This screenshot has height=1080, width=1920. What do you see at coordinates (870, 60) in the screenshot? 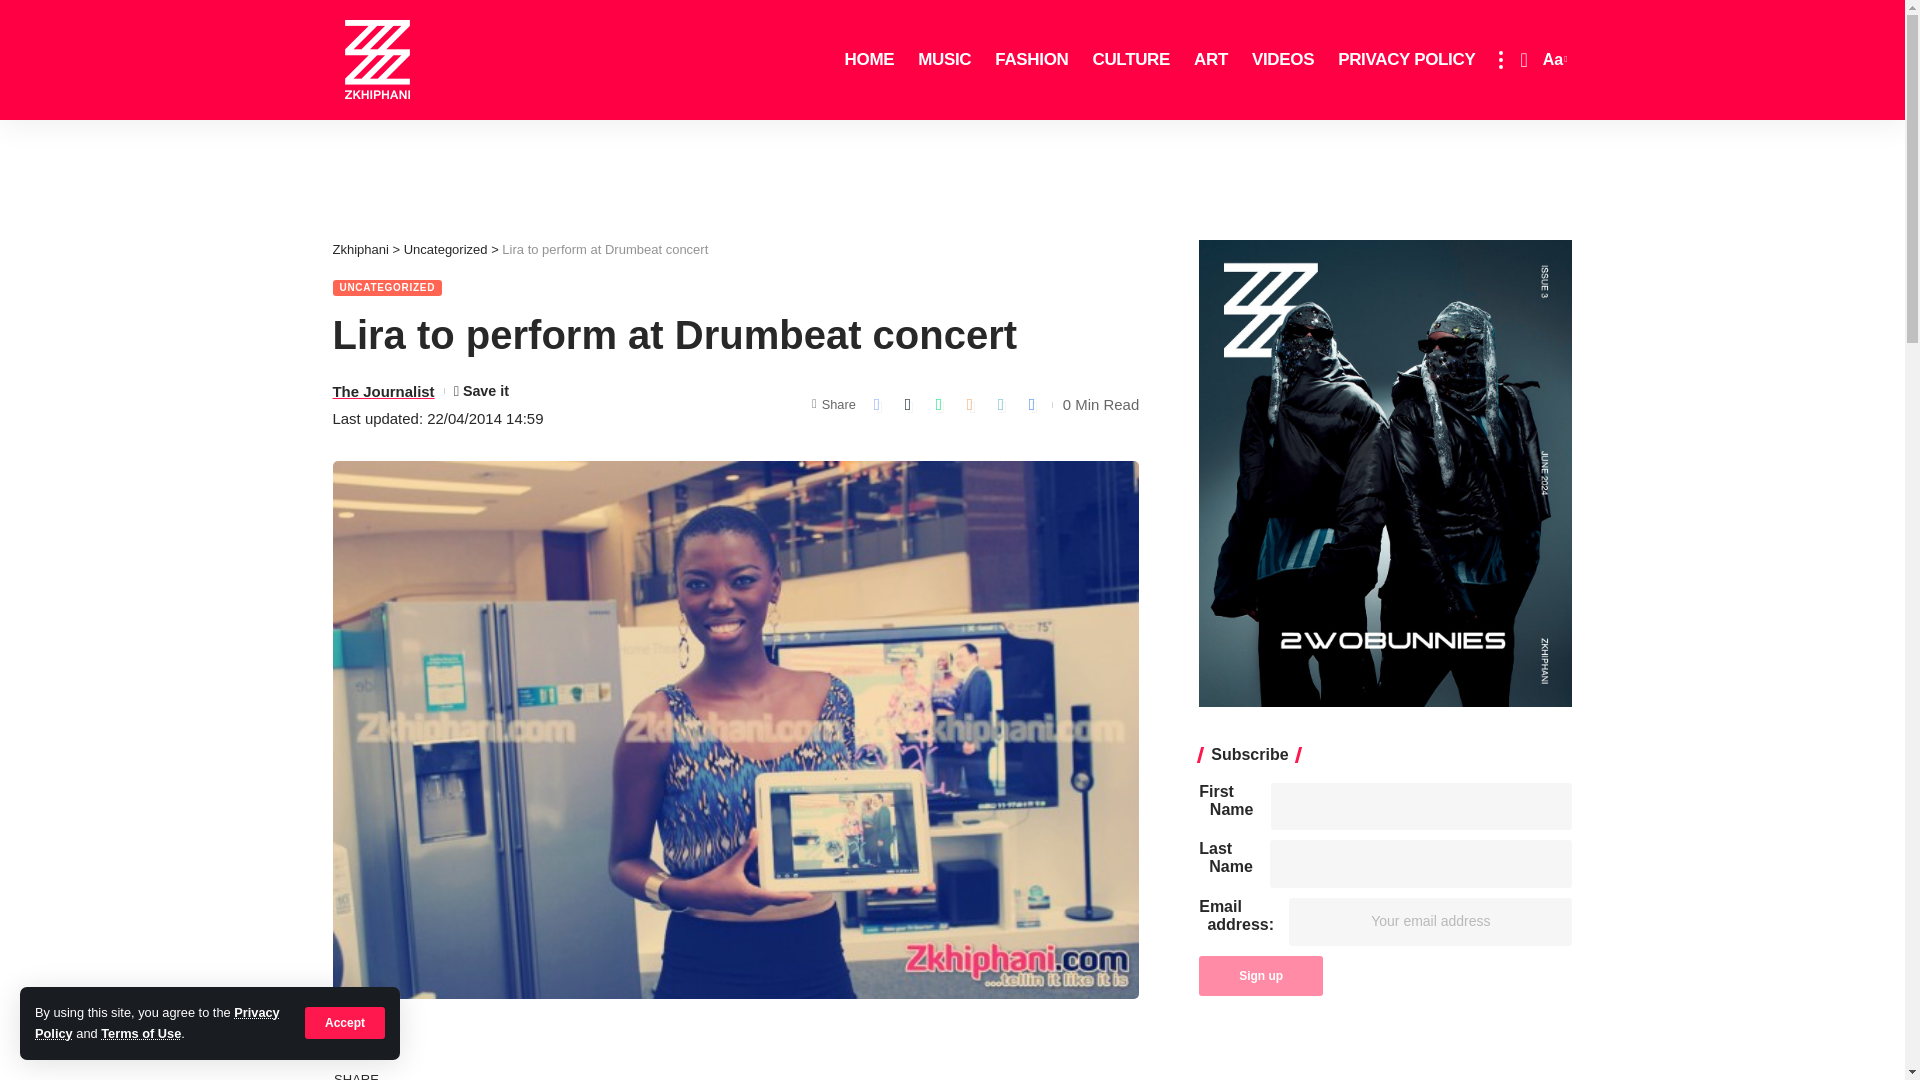
I see `HOME` at bounding box center [870, 60].